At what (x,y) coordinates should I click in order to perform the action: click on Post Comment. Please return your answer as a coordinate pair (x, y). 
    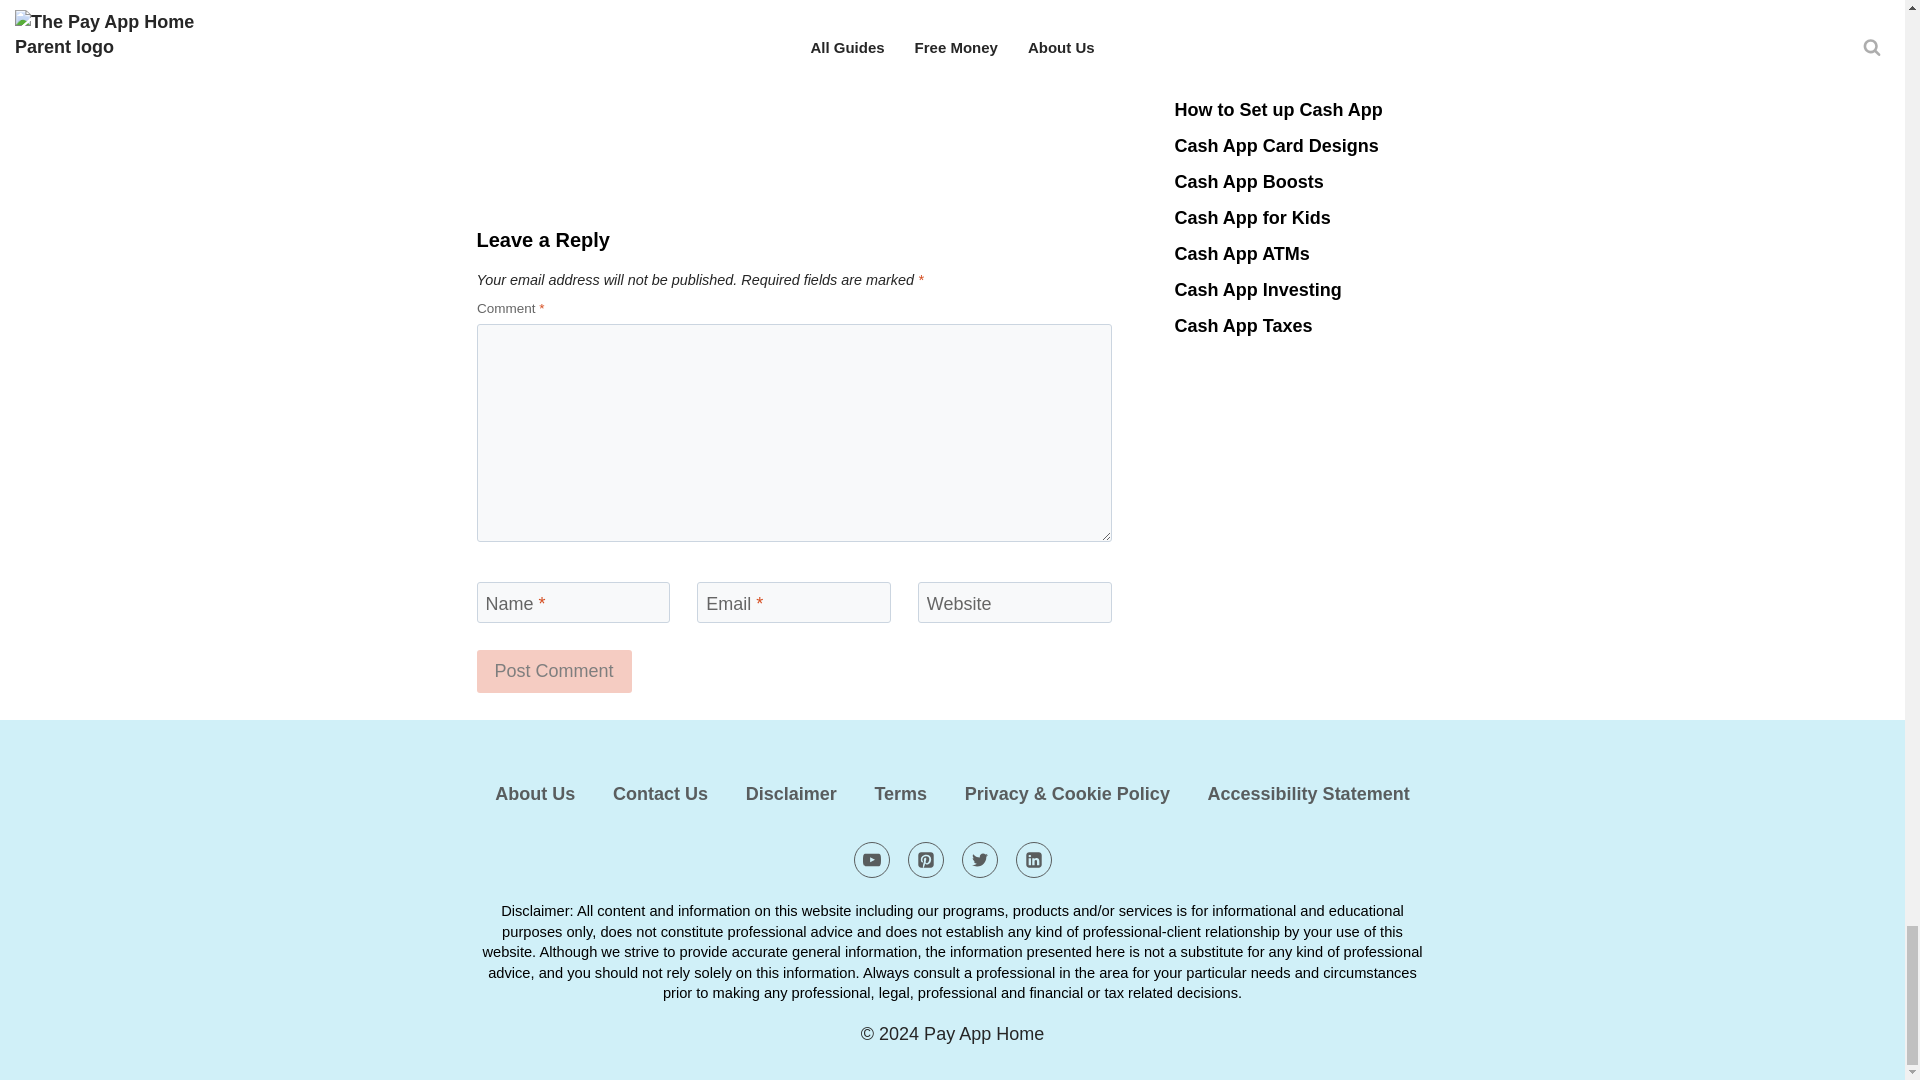
    Looking at the image, I should click on (554, 672).